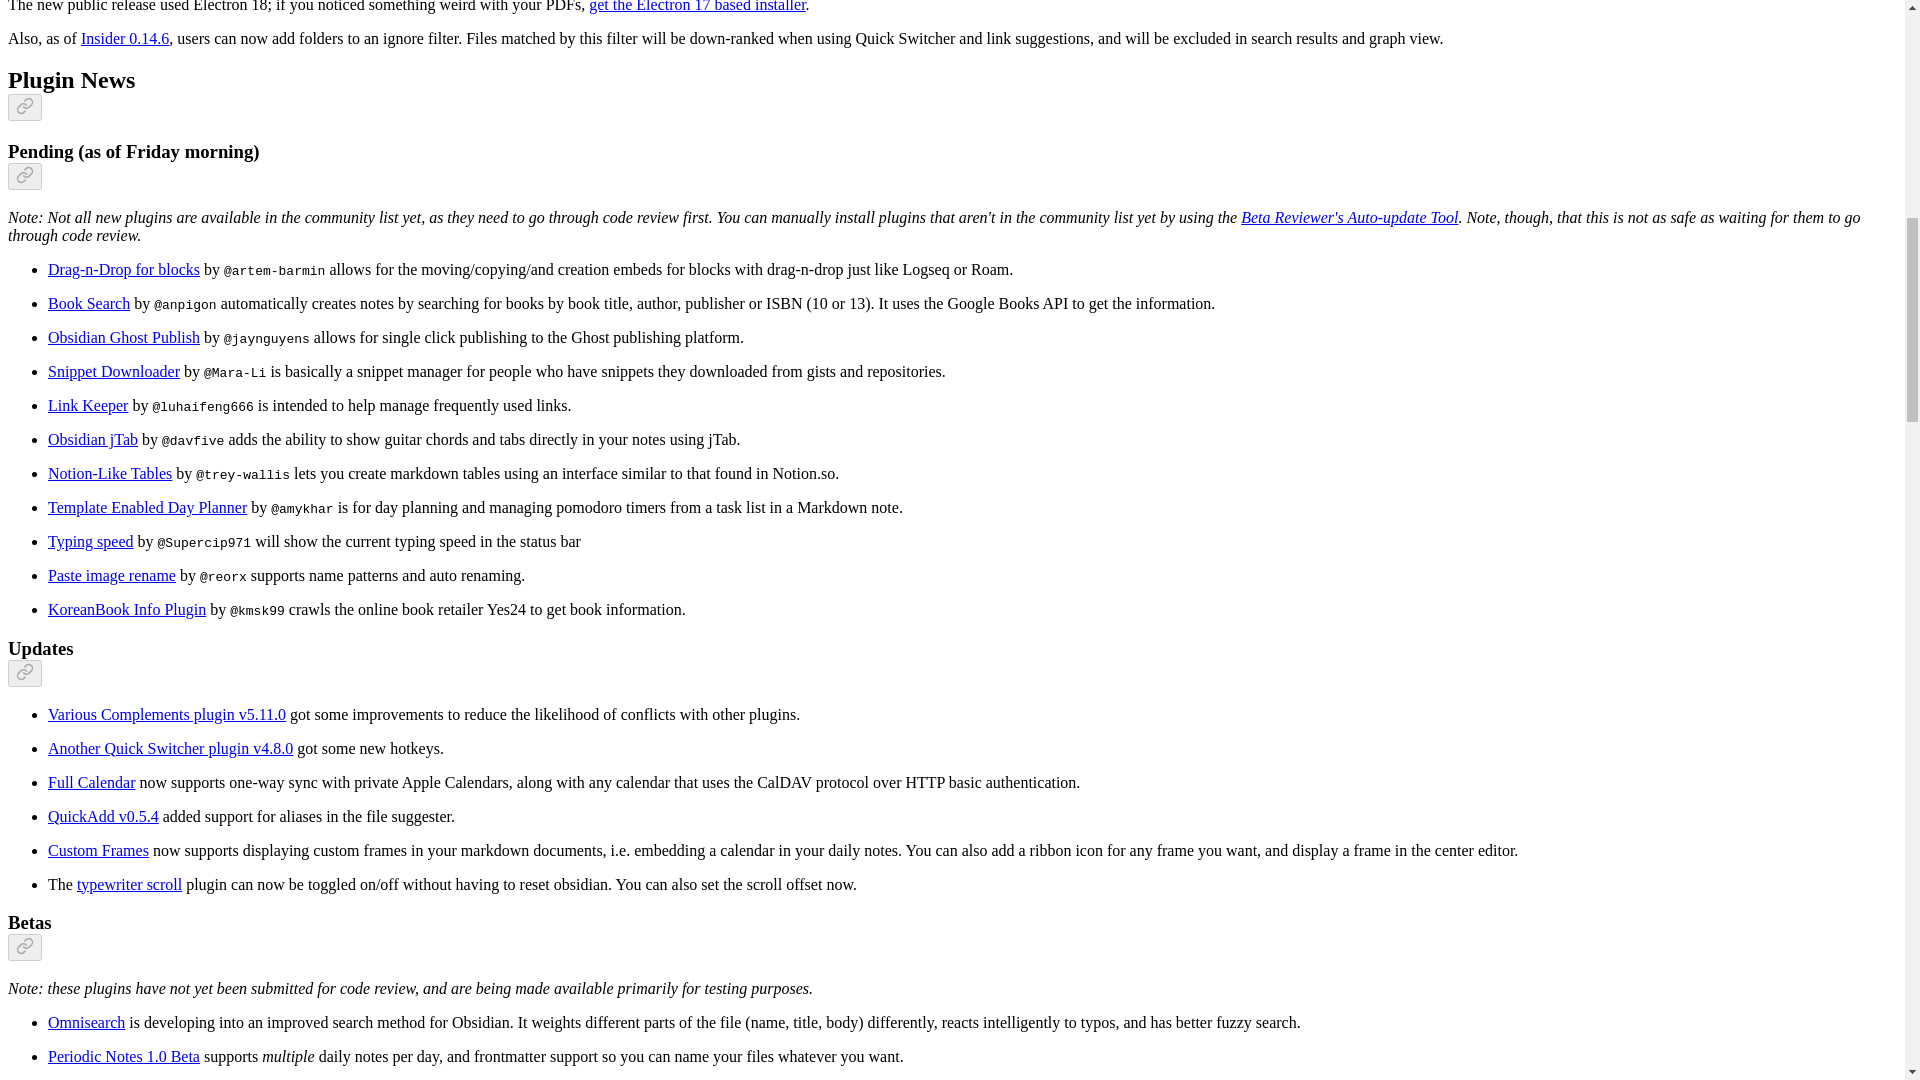 The height and width of the screenshot is (1080, 1920). What do you see at coordinates (124, 269) in the screenshot?
I see `Drag-n-Drop for blocks` at bounding box center [124, 269].